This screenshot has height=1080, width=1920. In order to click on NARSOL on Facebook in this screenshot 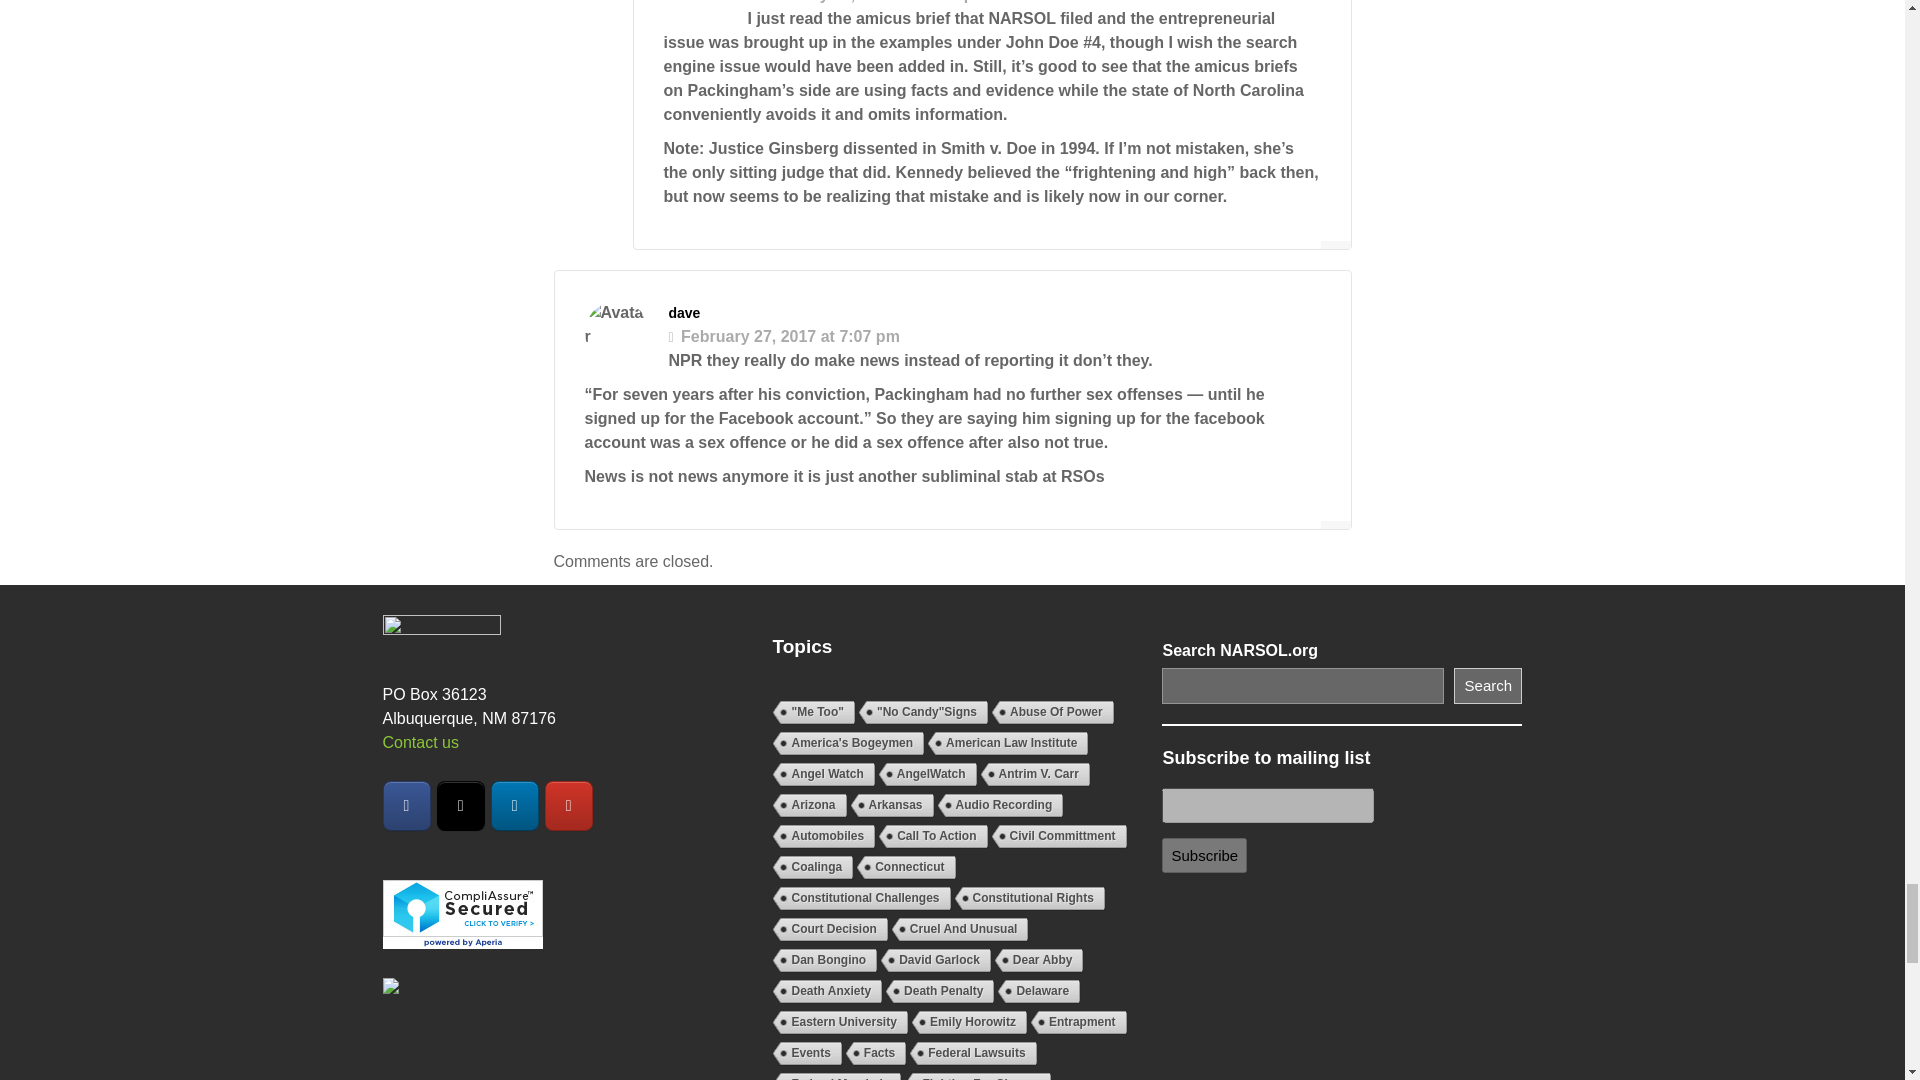, I will do `click(406, 805)`.